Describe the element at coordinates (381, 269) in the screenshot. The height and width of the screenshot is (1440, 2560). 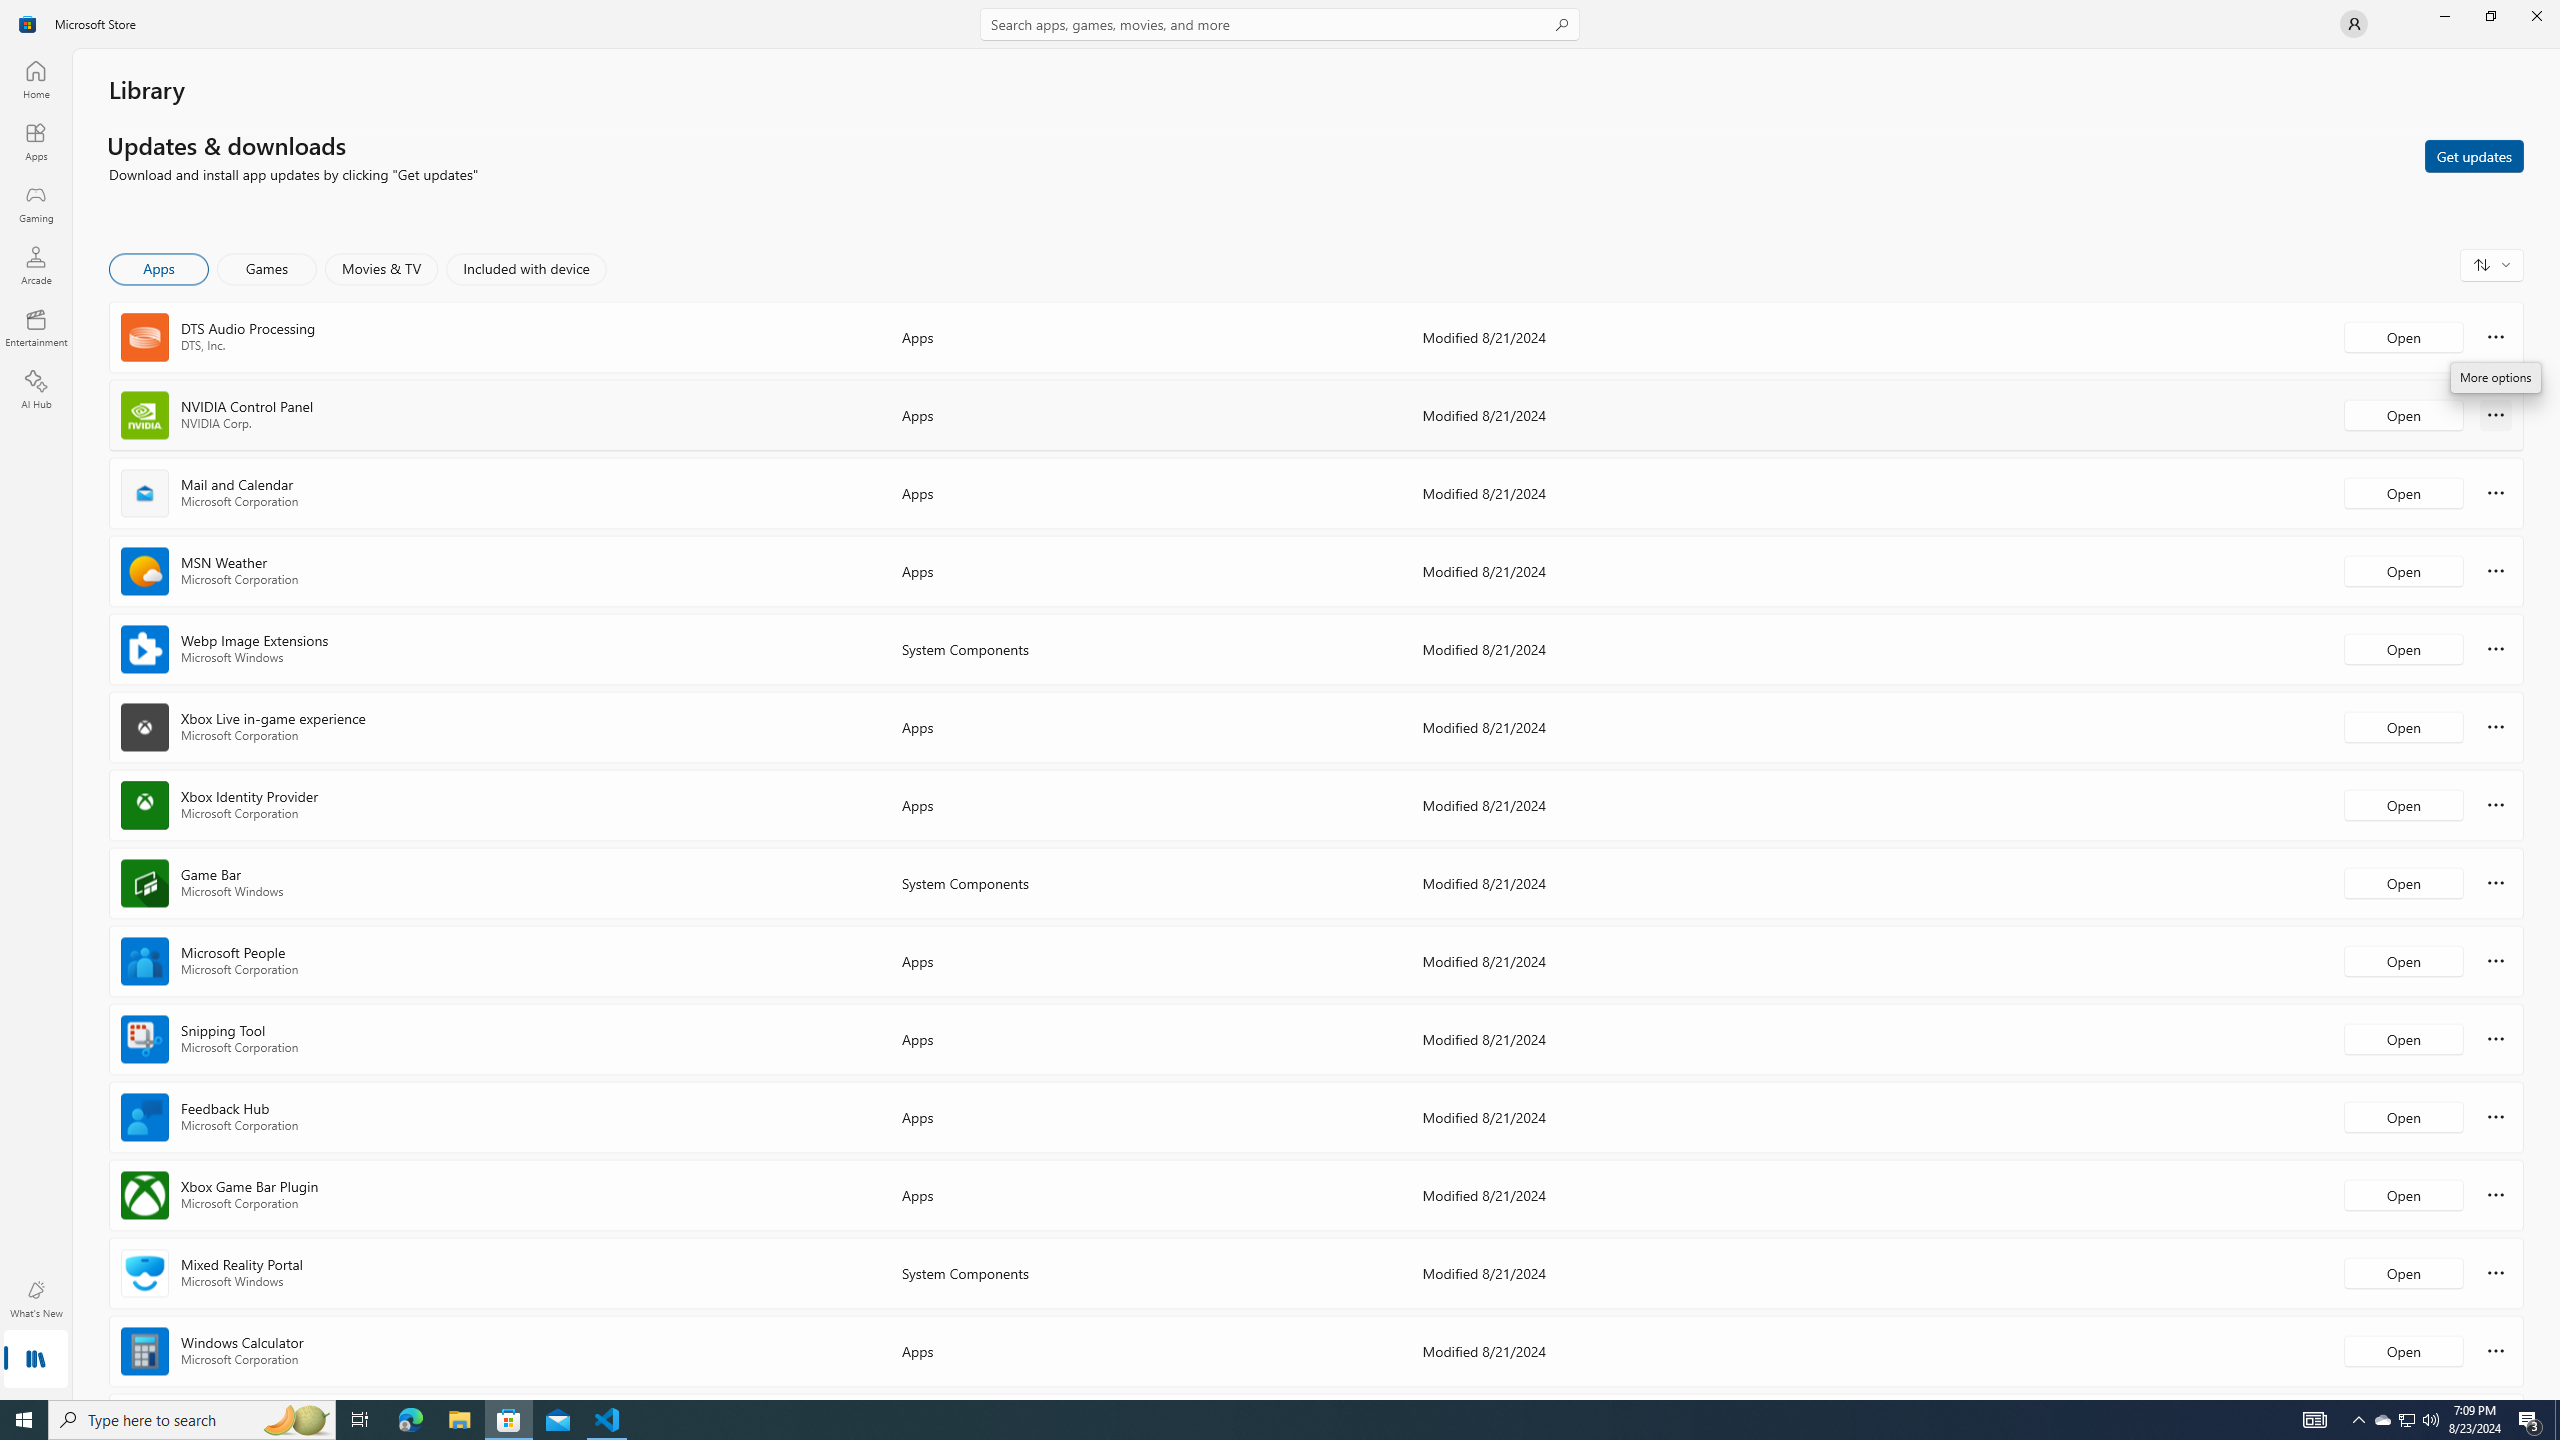
I see `Movies & TV` at that location.